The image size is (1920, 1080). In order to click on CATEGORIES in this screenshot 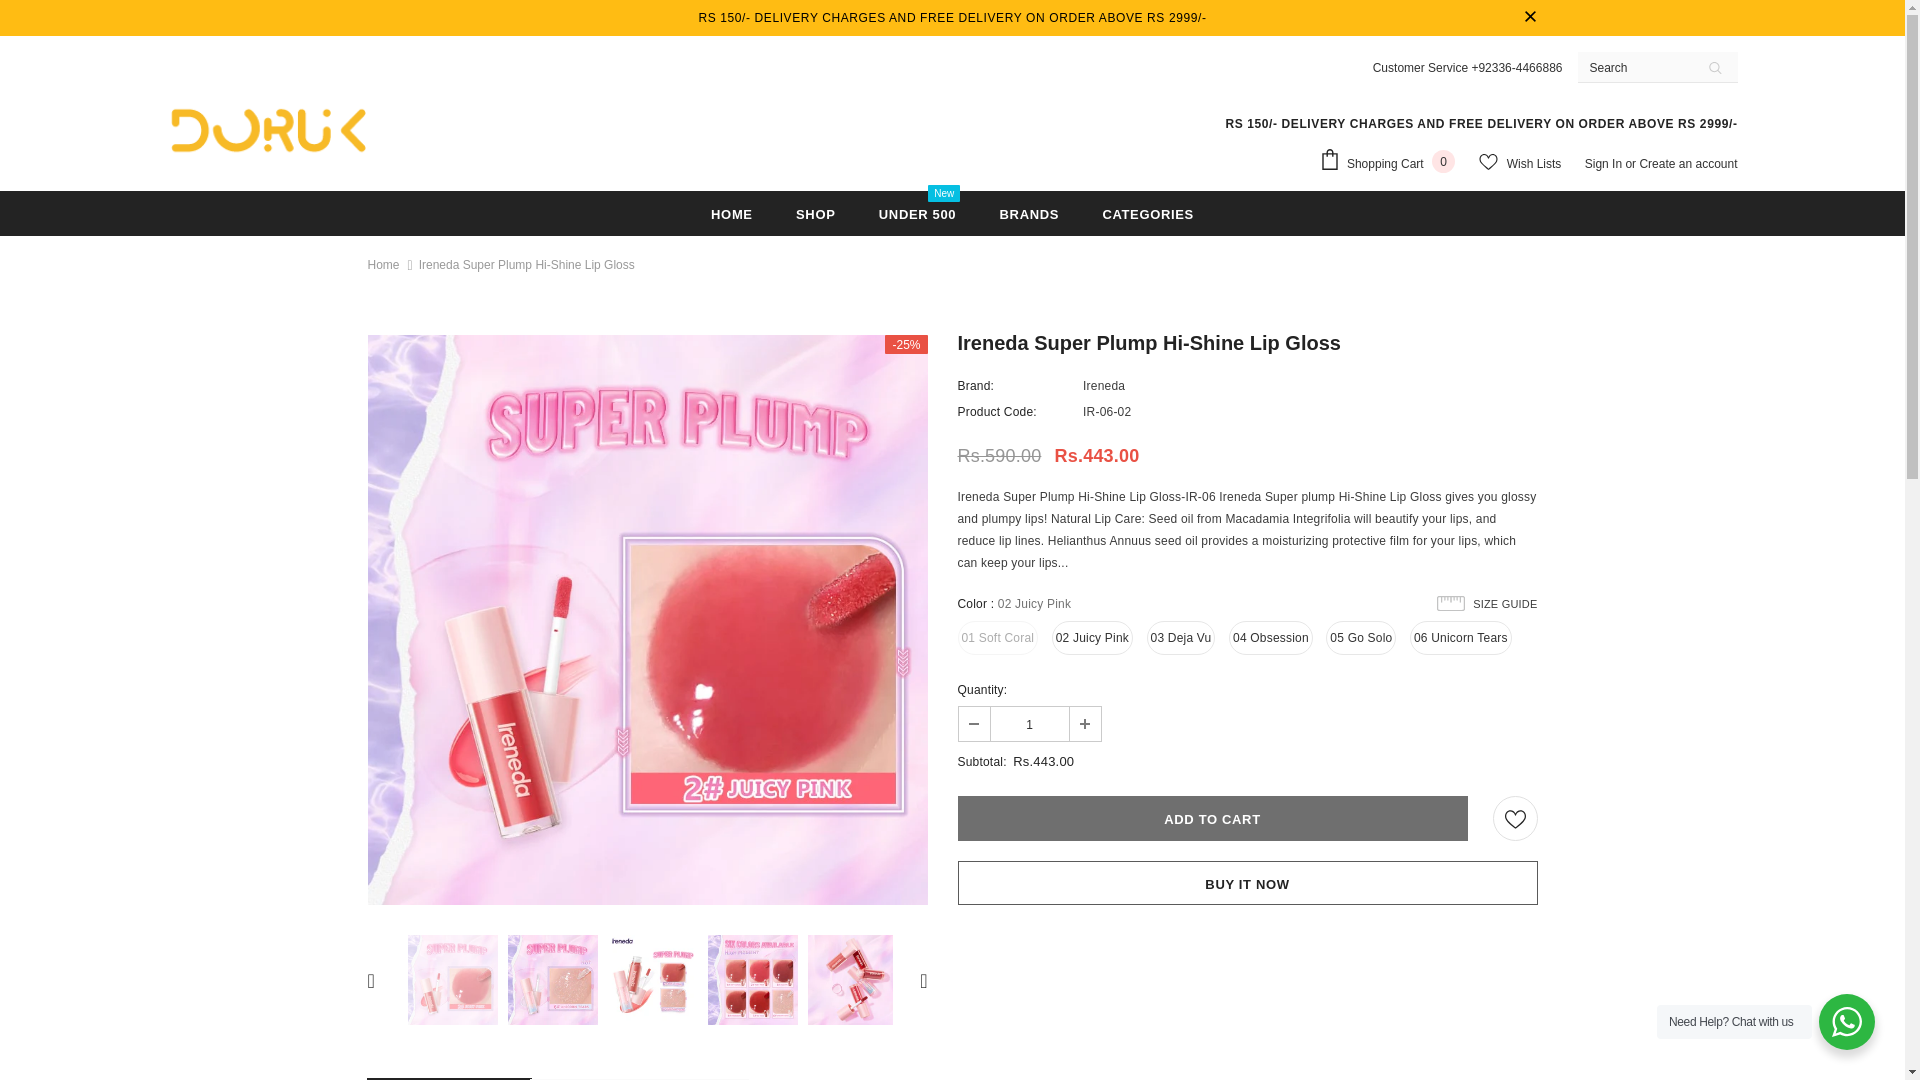, I will do `click(1606, 163)`.